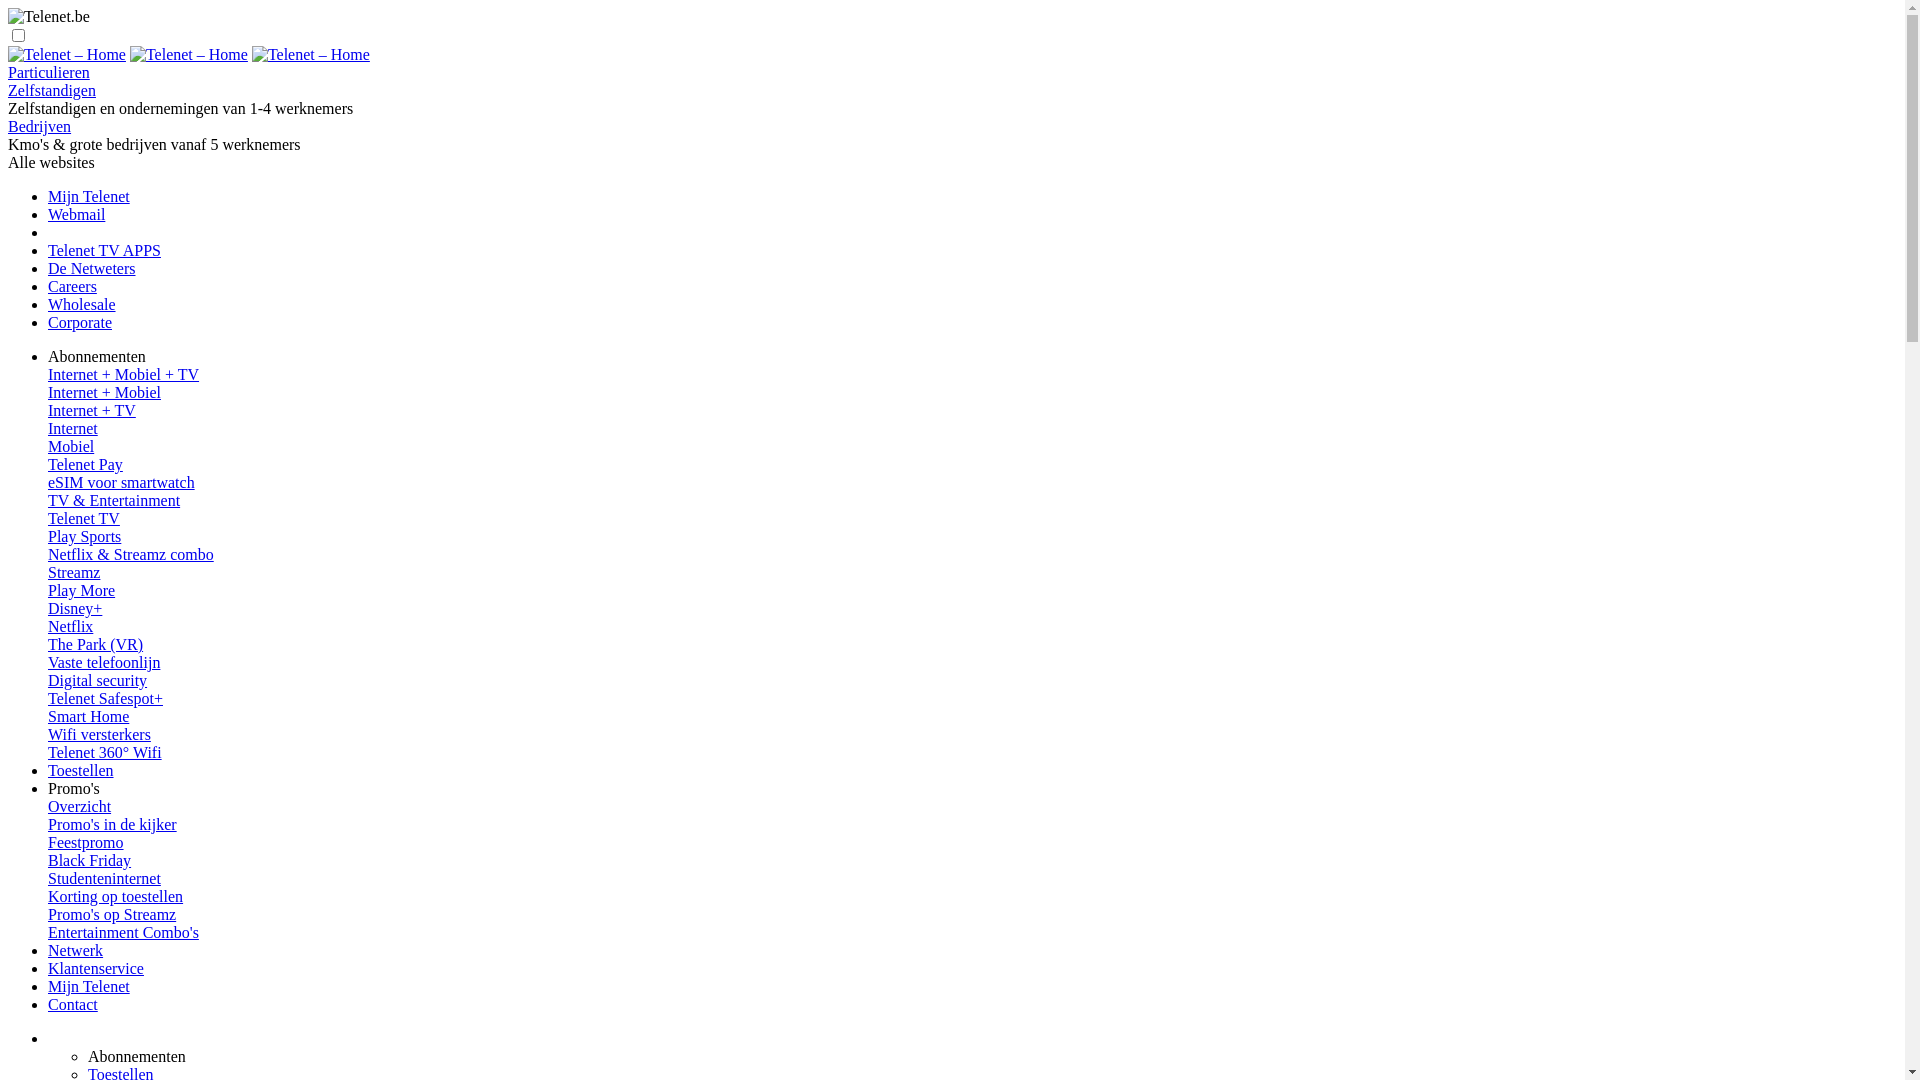  I want to click on De Netweters, so click(92, 268).